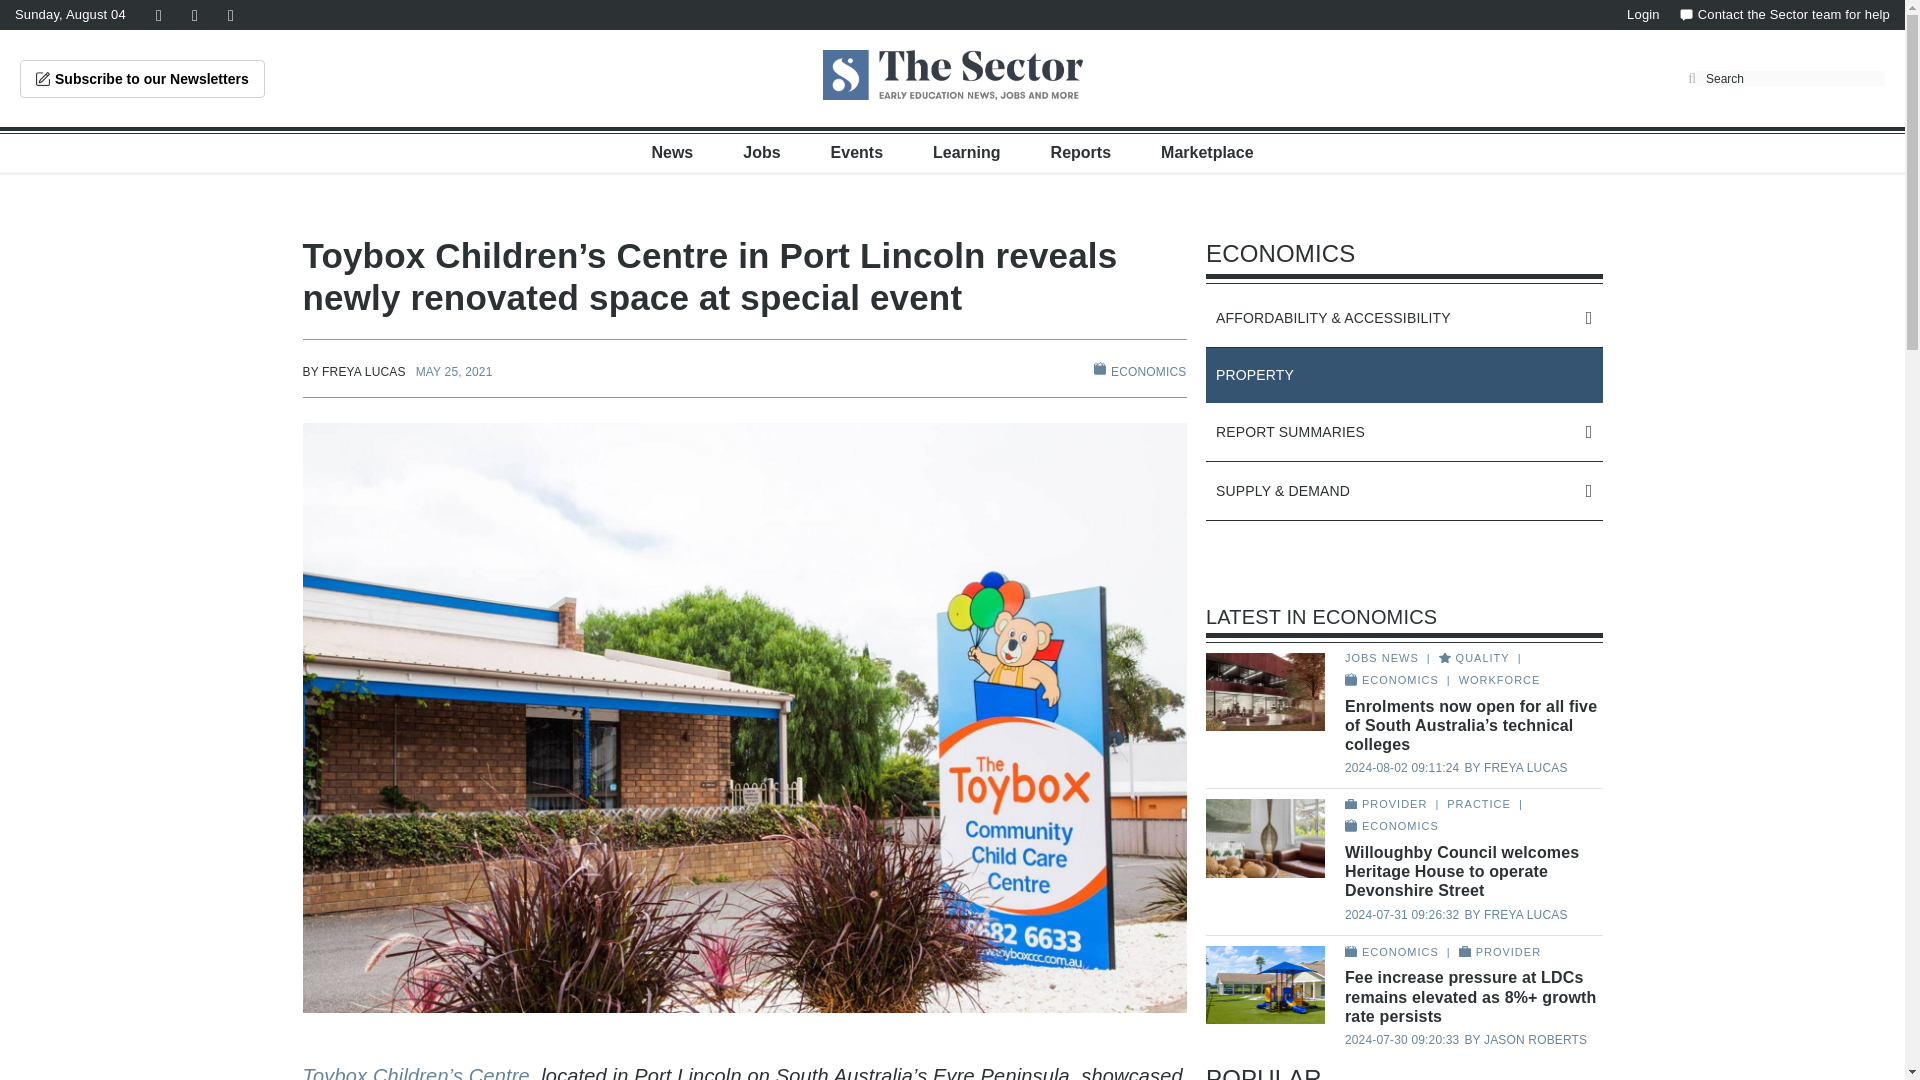 The width and height of the screenshot is (1920, 1080). Describe the element at coordinates (1207, 152) in the screenshot. I see `Marketplace` at that location.